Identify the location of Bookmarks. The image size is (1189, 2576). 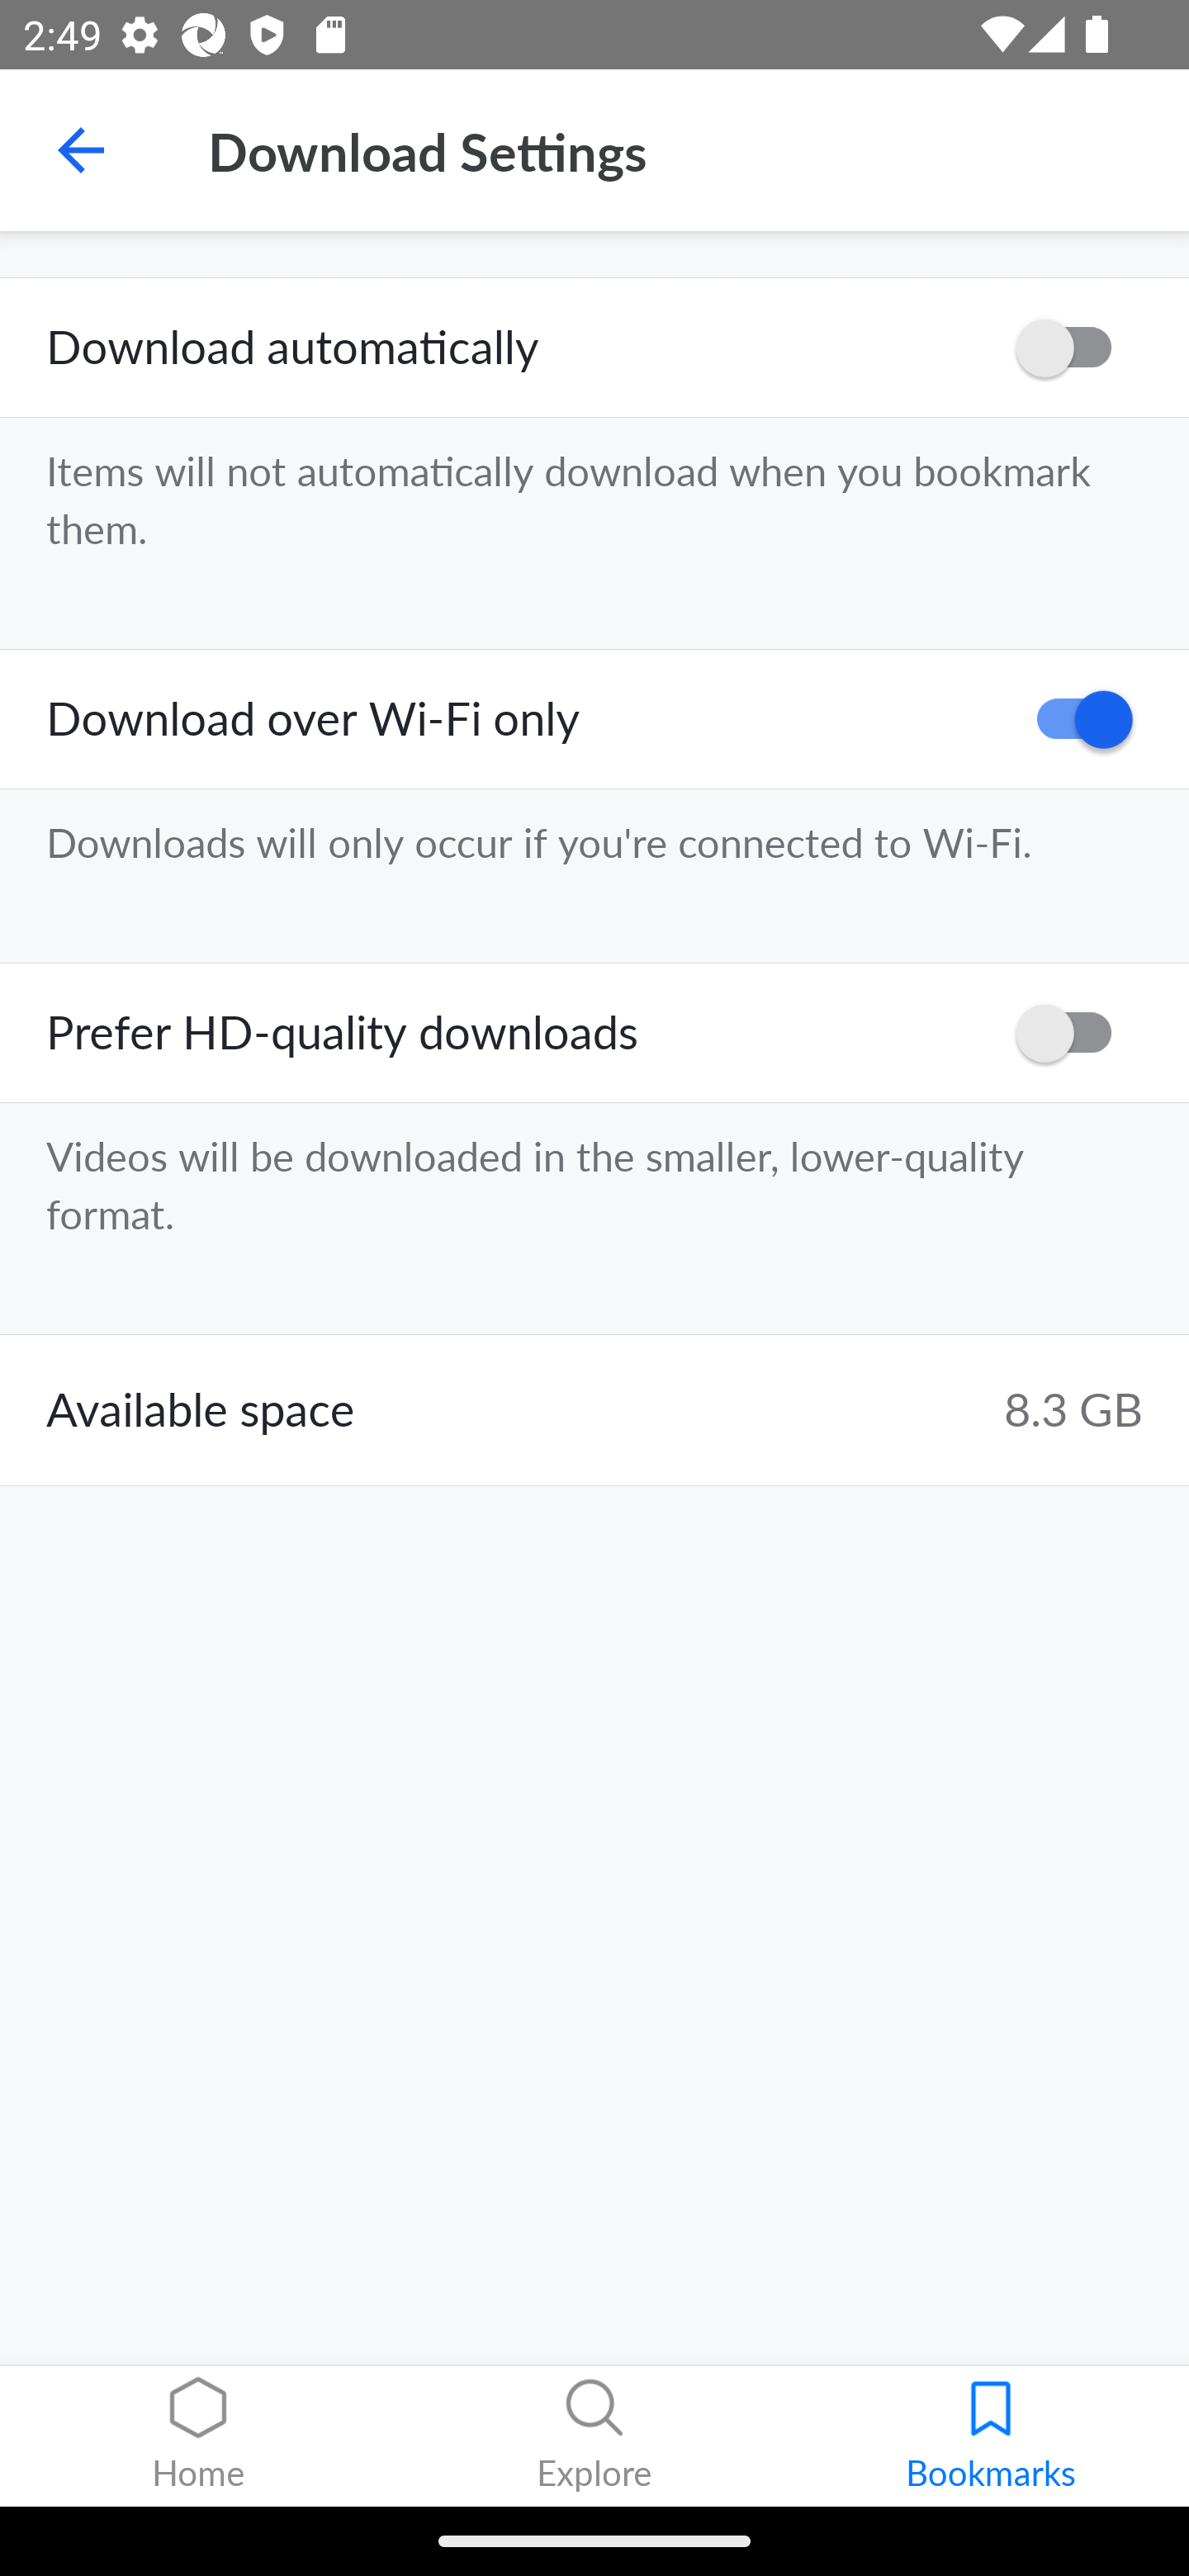
(991, 2436).